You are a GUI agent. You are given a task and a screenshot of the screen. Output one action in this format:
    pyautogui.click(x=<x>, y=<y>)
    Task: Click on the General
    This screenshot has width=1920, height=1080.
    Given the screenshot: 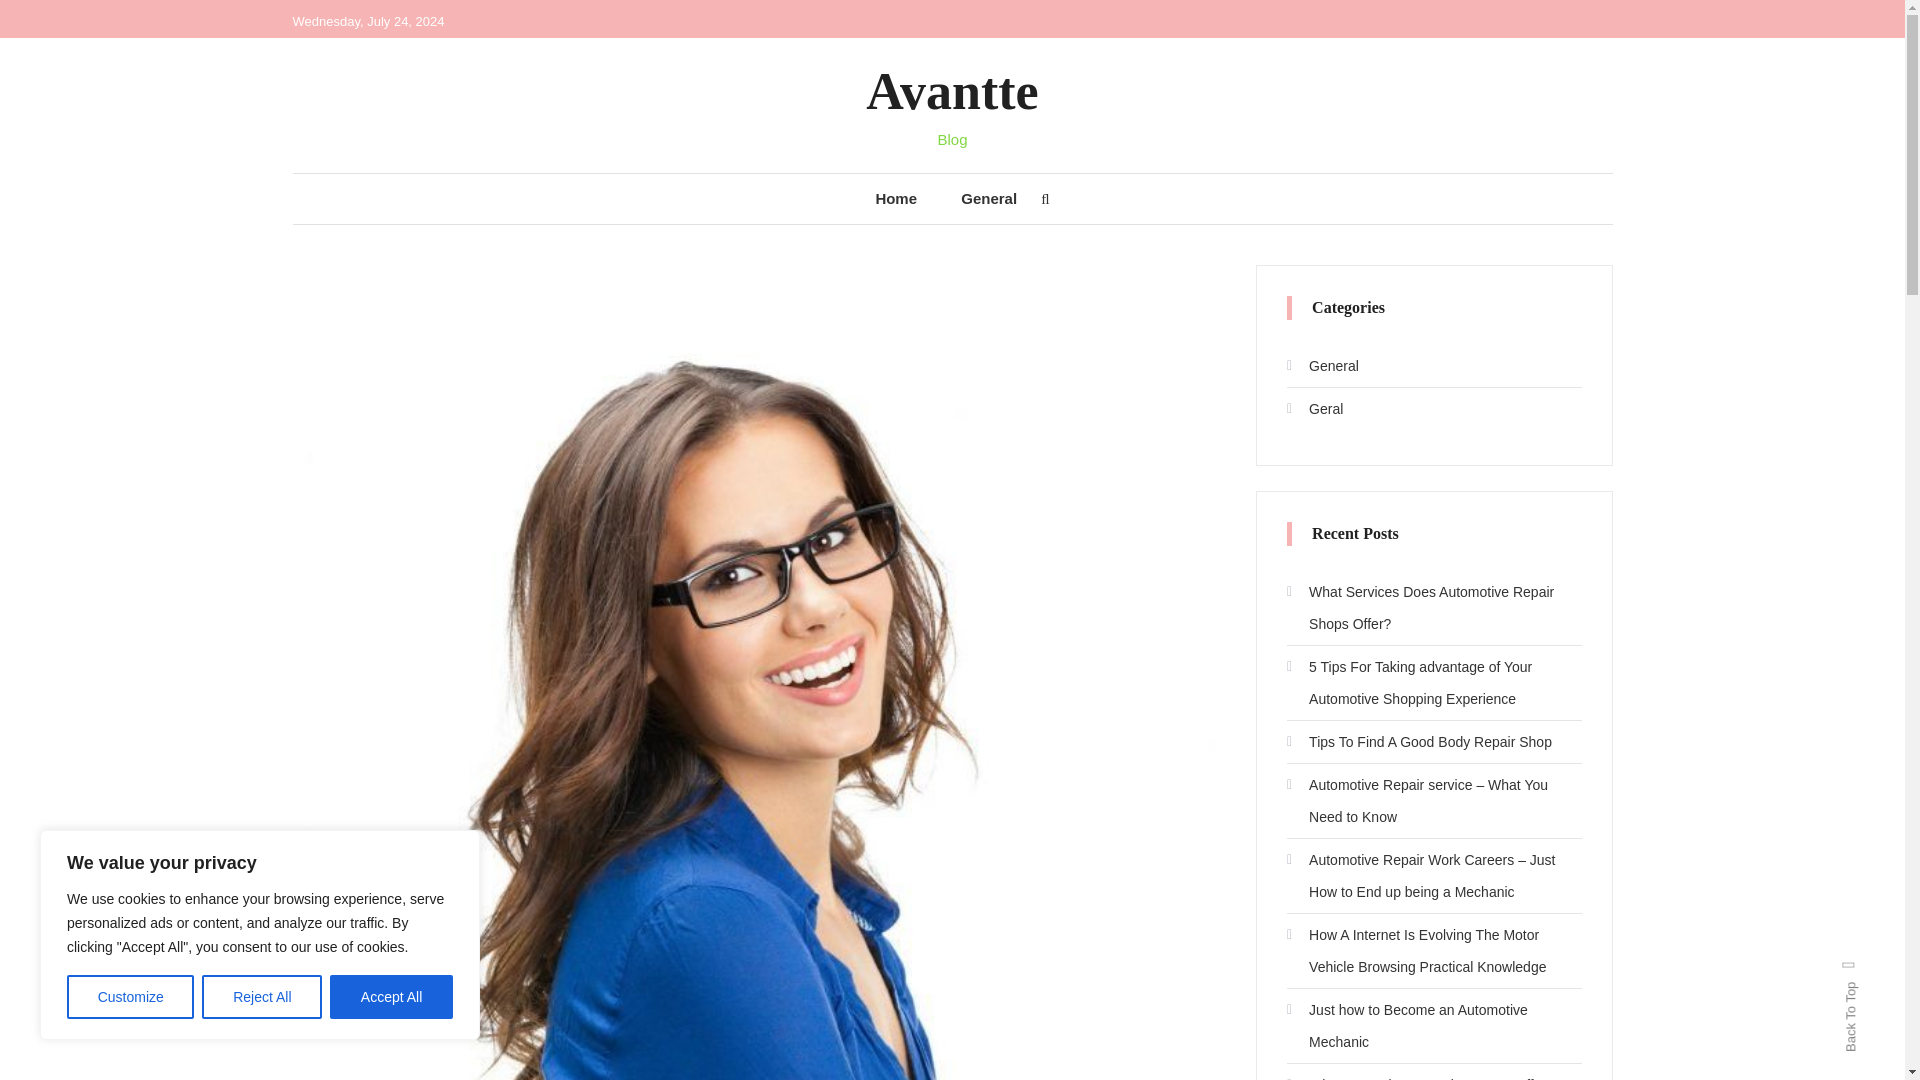 What is the action you would take?
    pyautogui.click(x=988, y=198)
    